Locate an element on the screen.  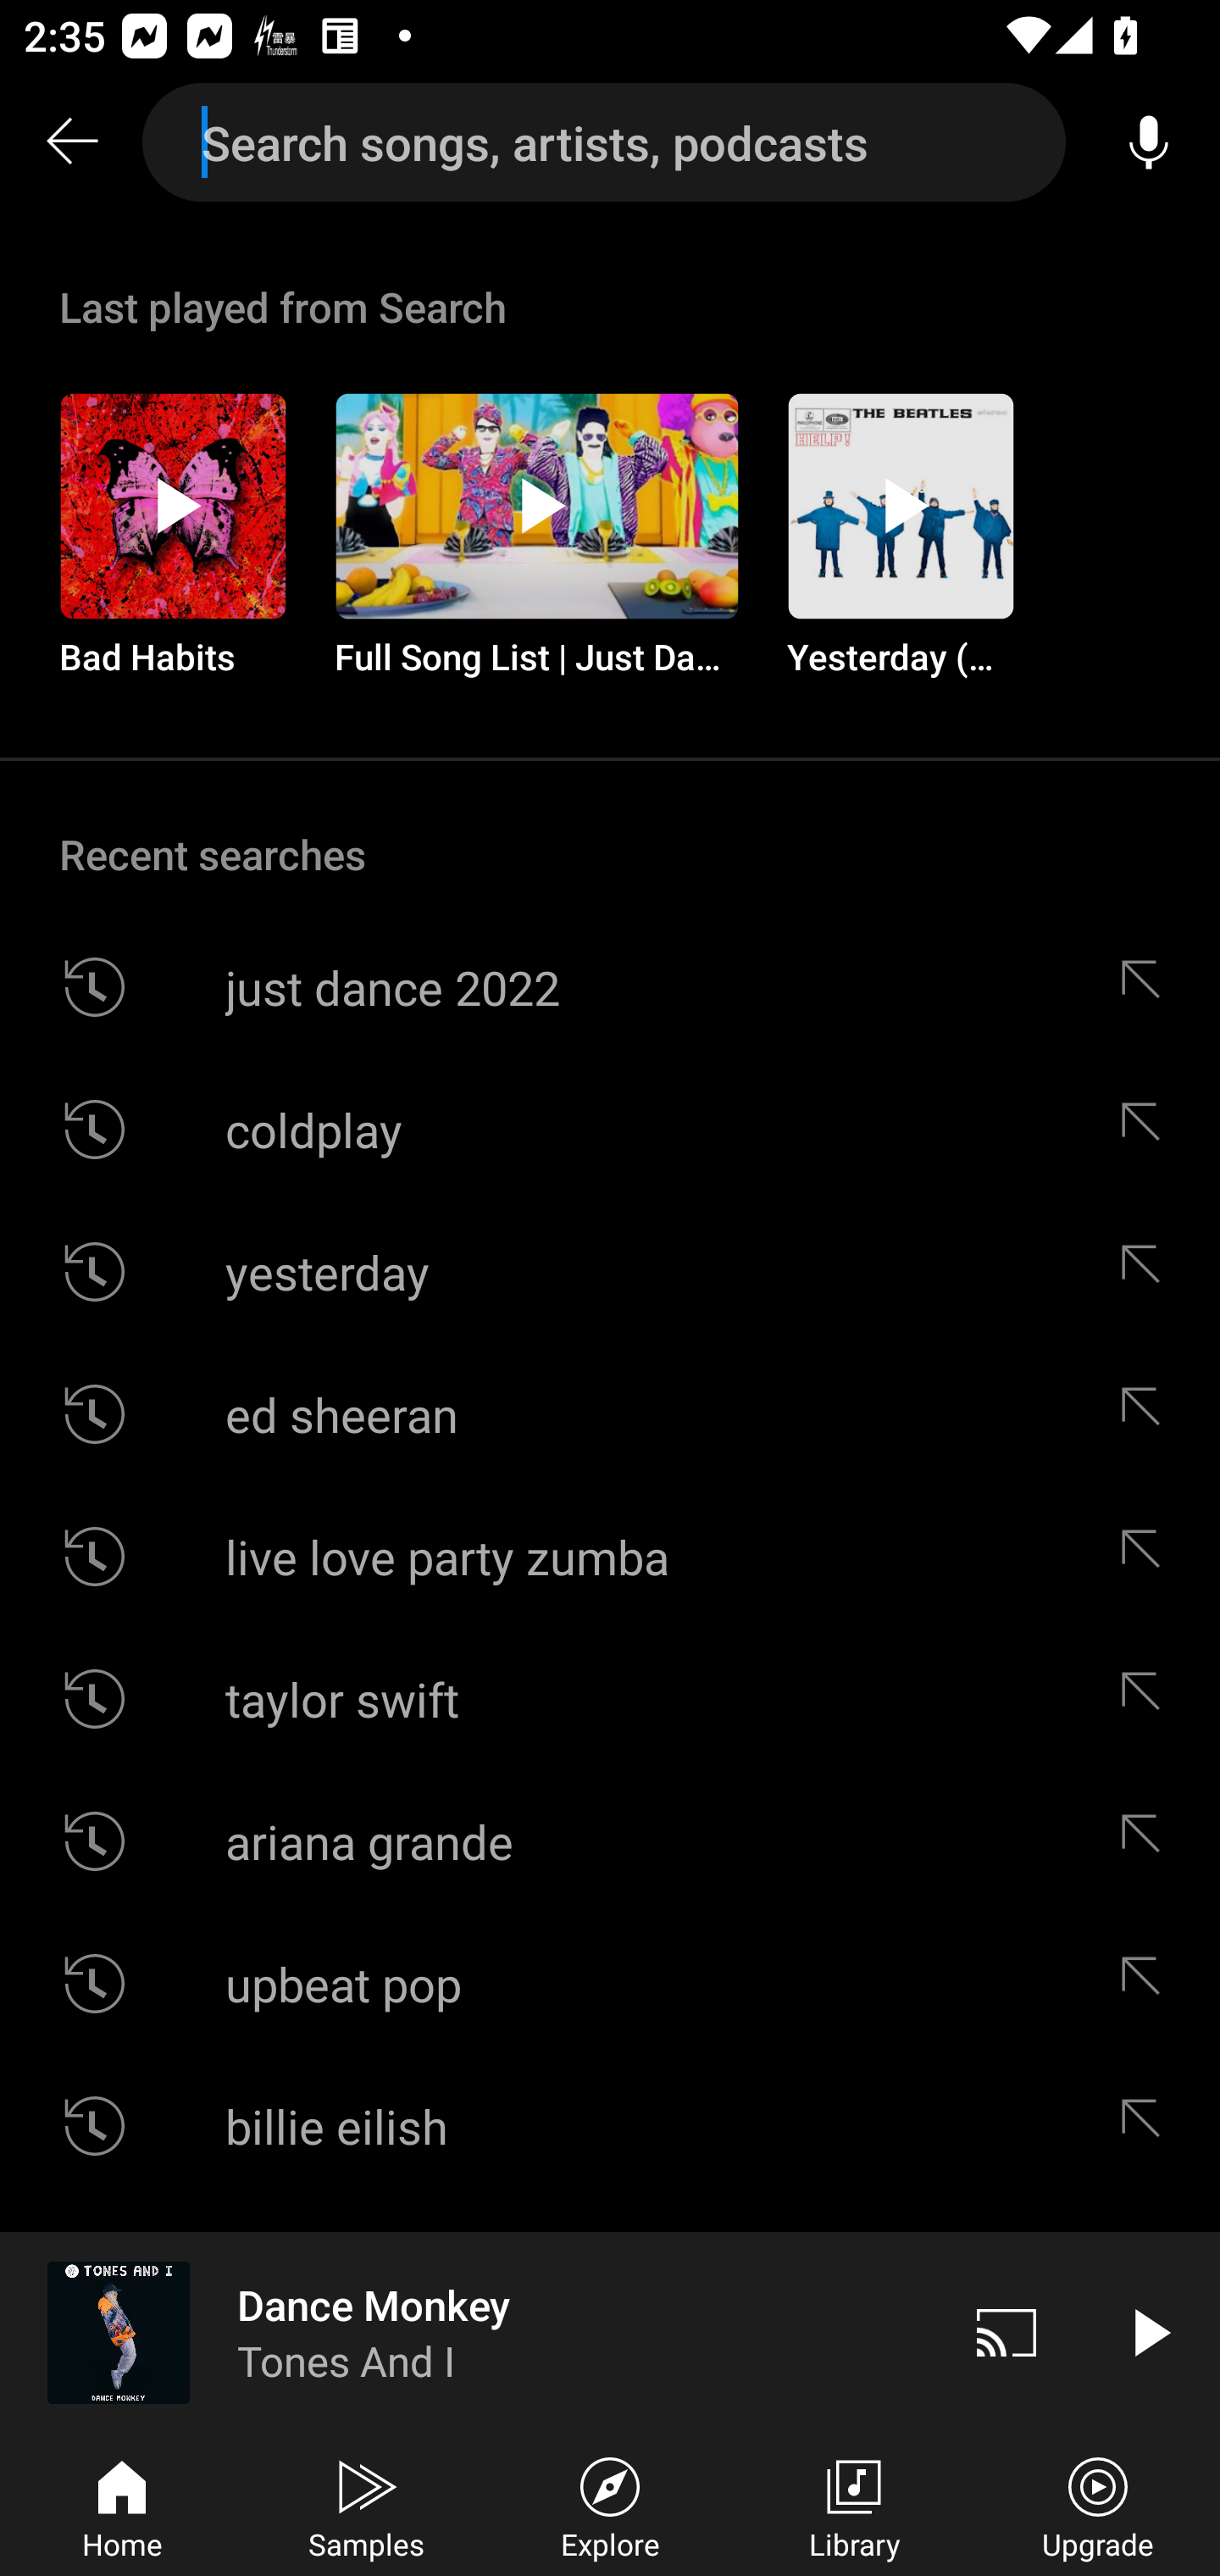
Edit suggestion ed sheeran is located at coordinates (1148, 1413).